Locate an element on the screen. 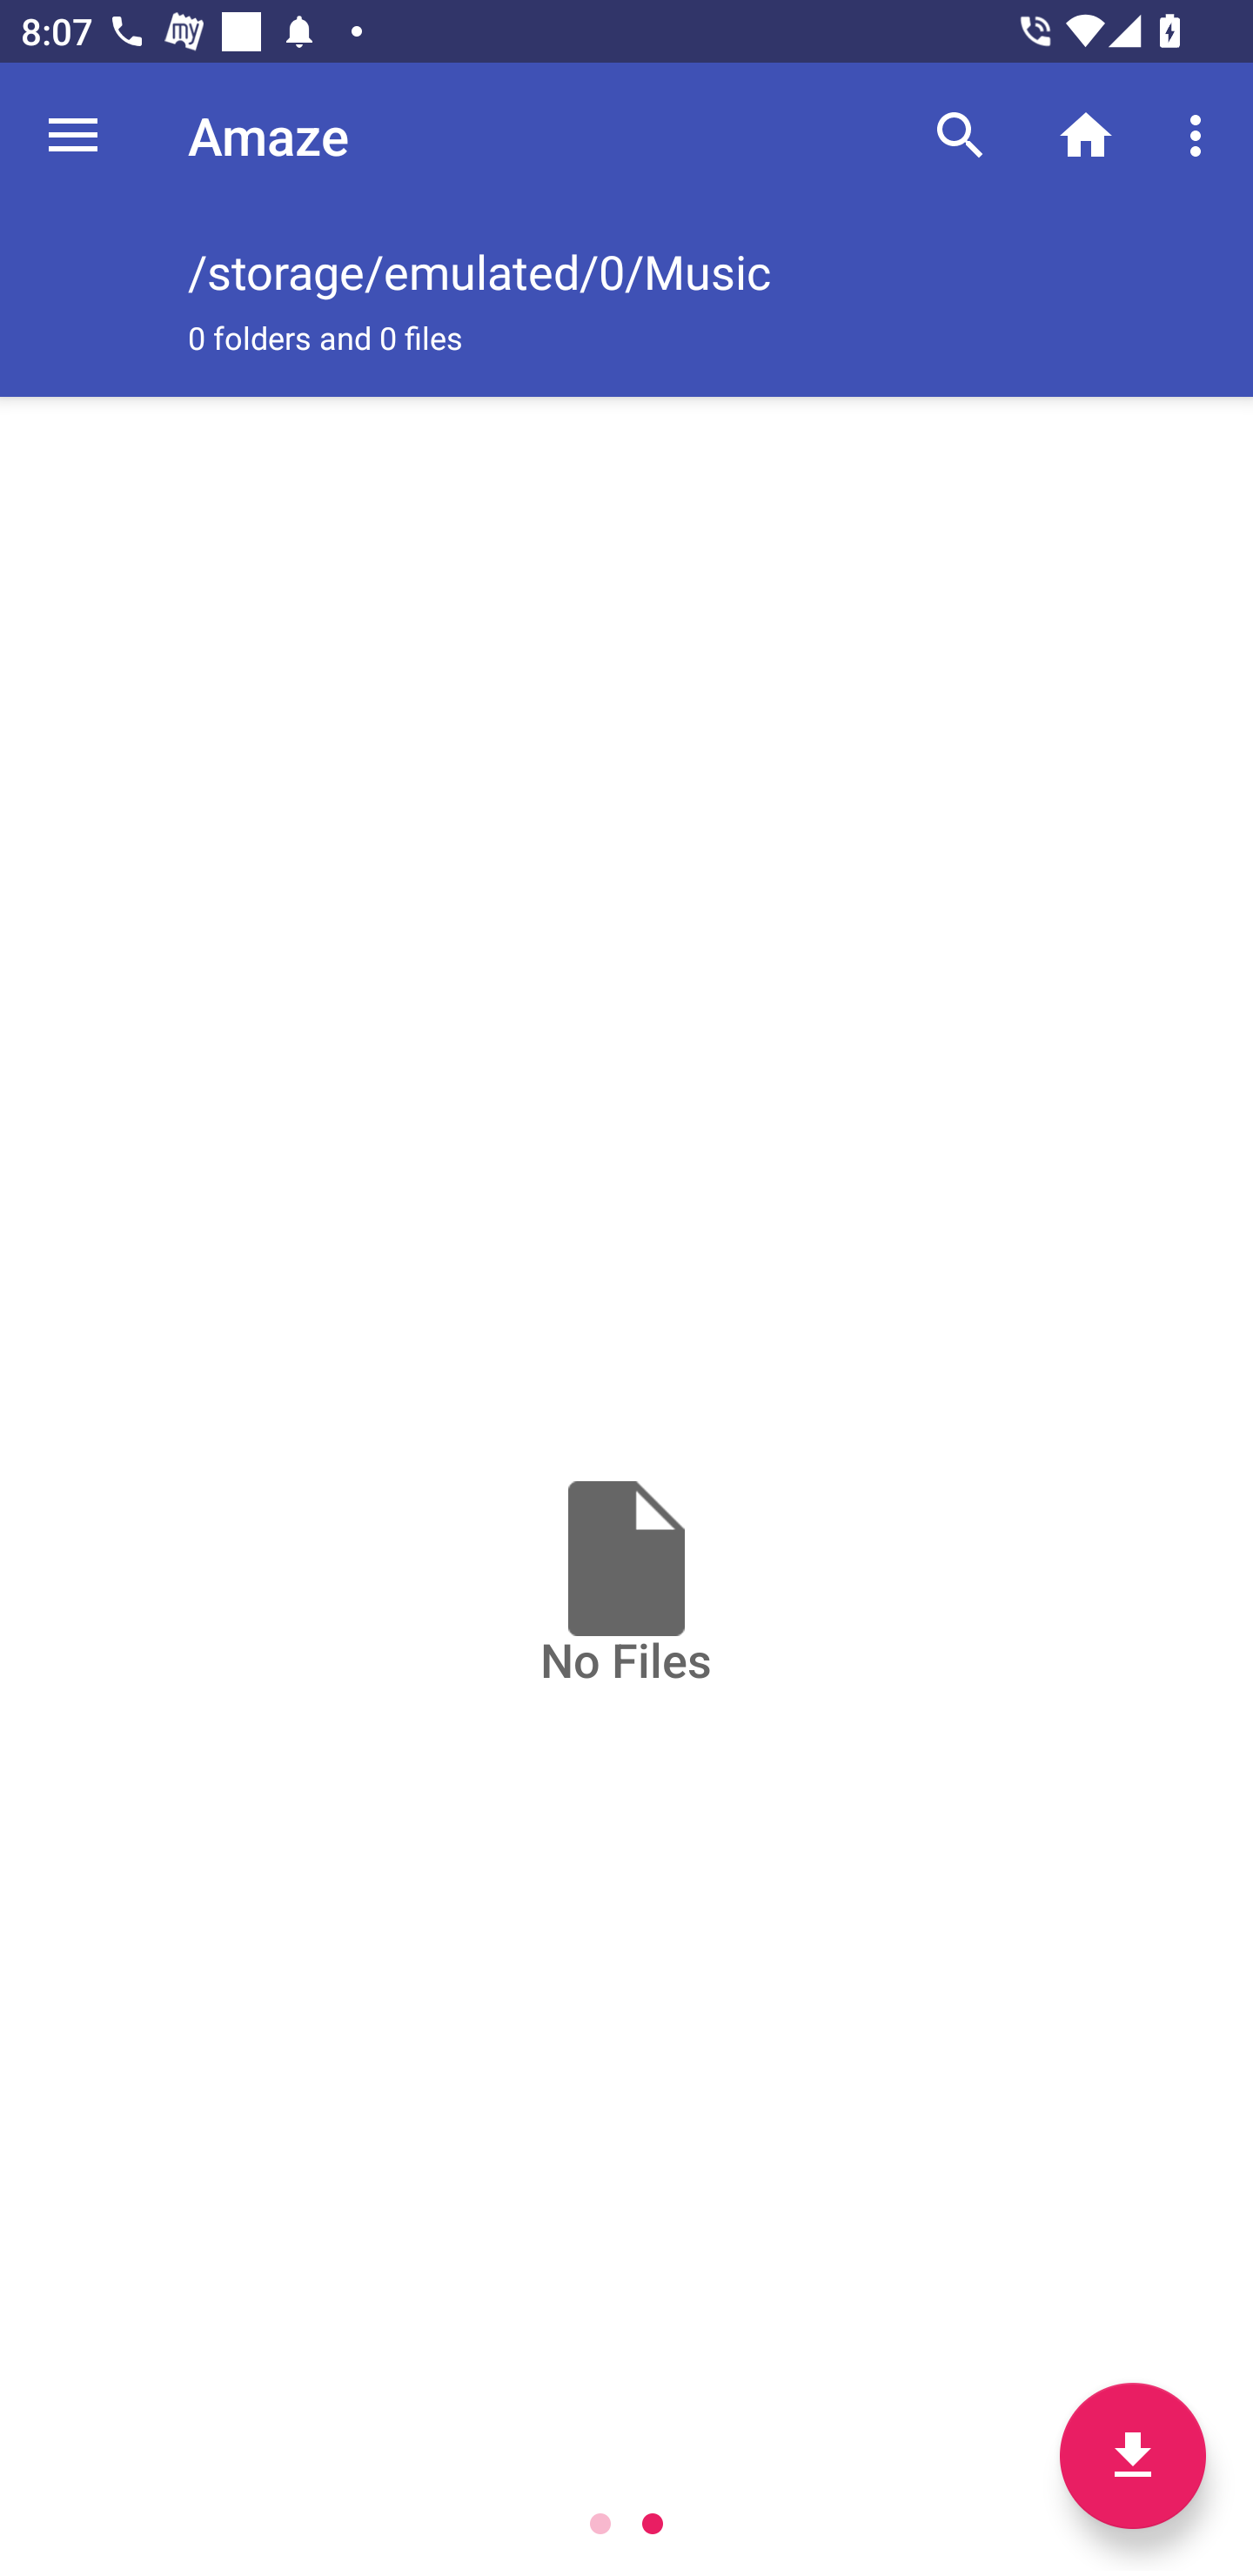 The image size is (1253, 2576). Search is located at coordinates (961, 134).